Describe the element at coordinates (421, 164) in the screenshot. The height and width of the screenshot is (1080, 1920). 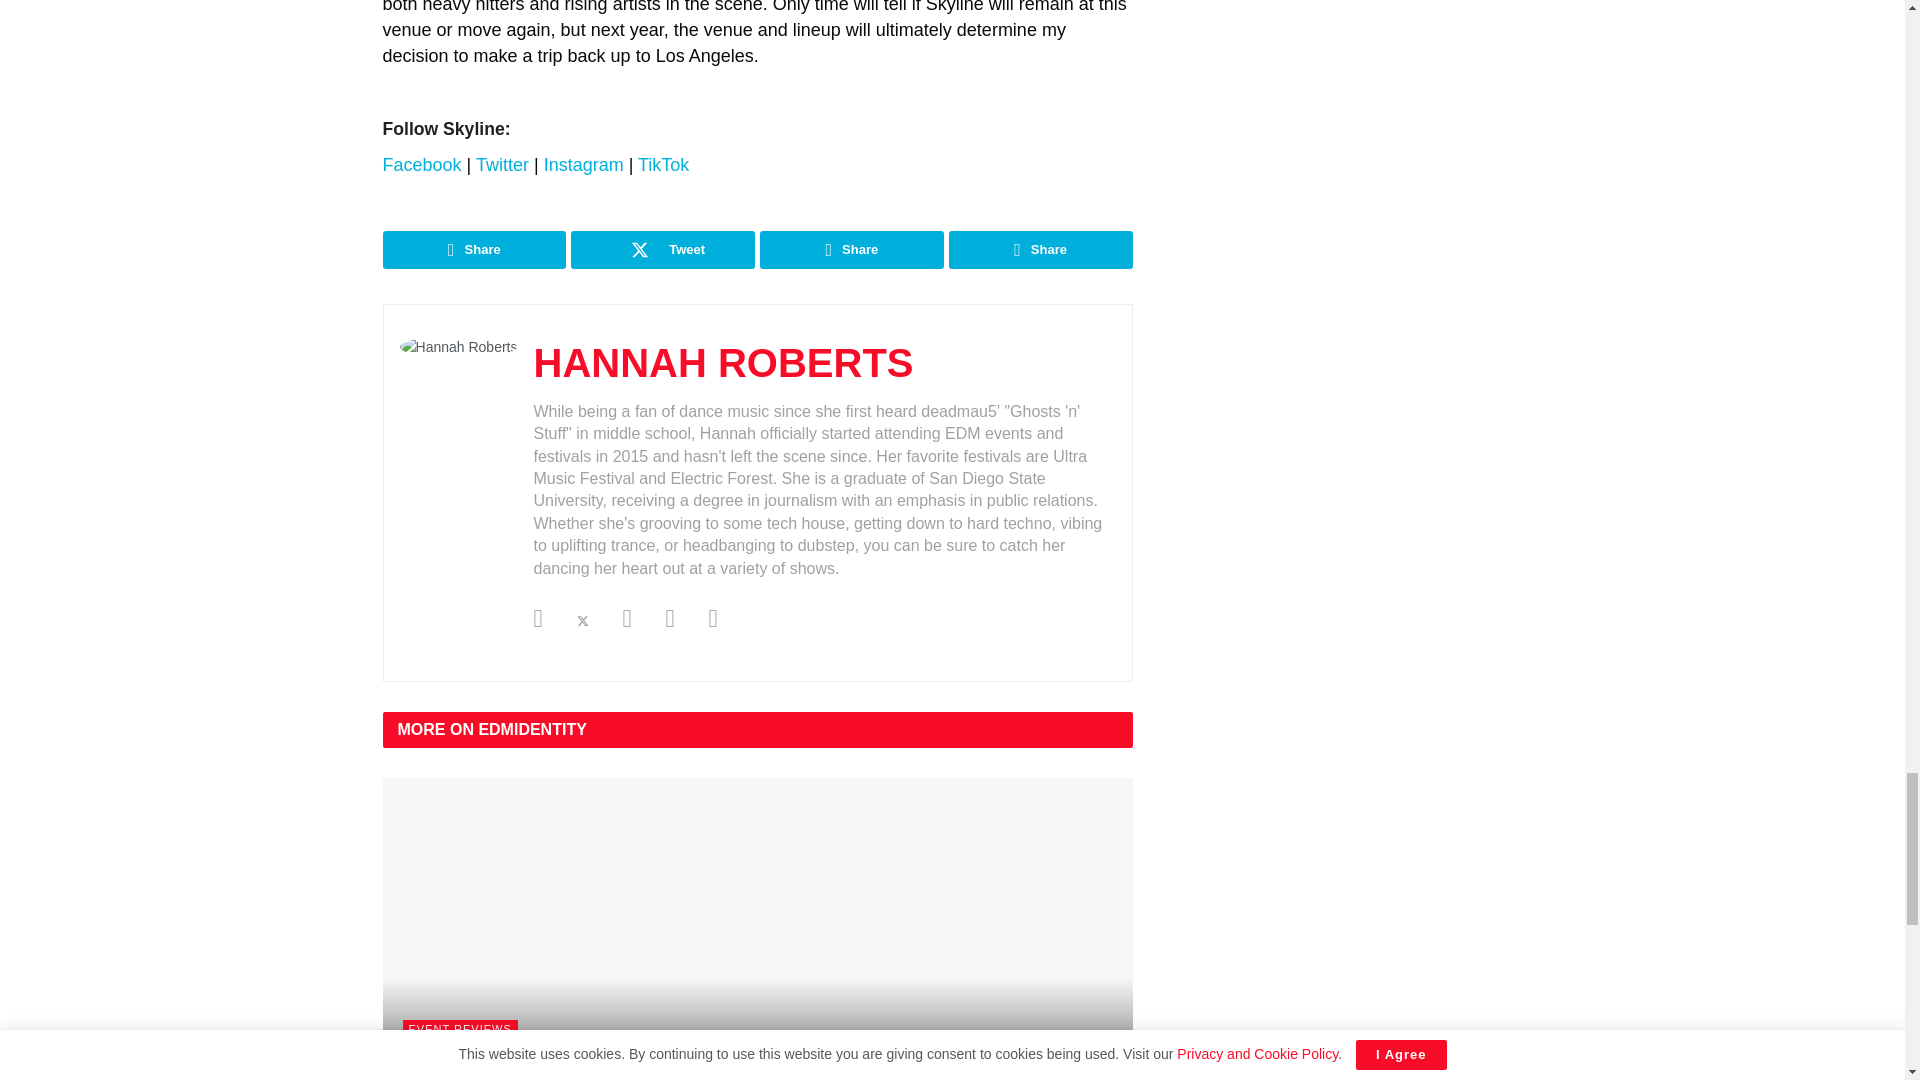
I see `Facebook` at that location.